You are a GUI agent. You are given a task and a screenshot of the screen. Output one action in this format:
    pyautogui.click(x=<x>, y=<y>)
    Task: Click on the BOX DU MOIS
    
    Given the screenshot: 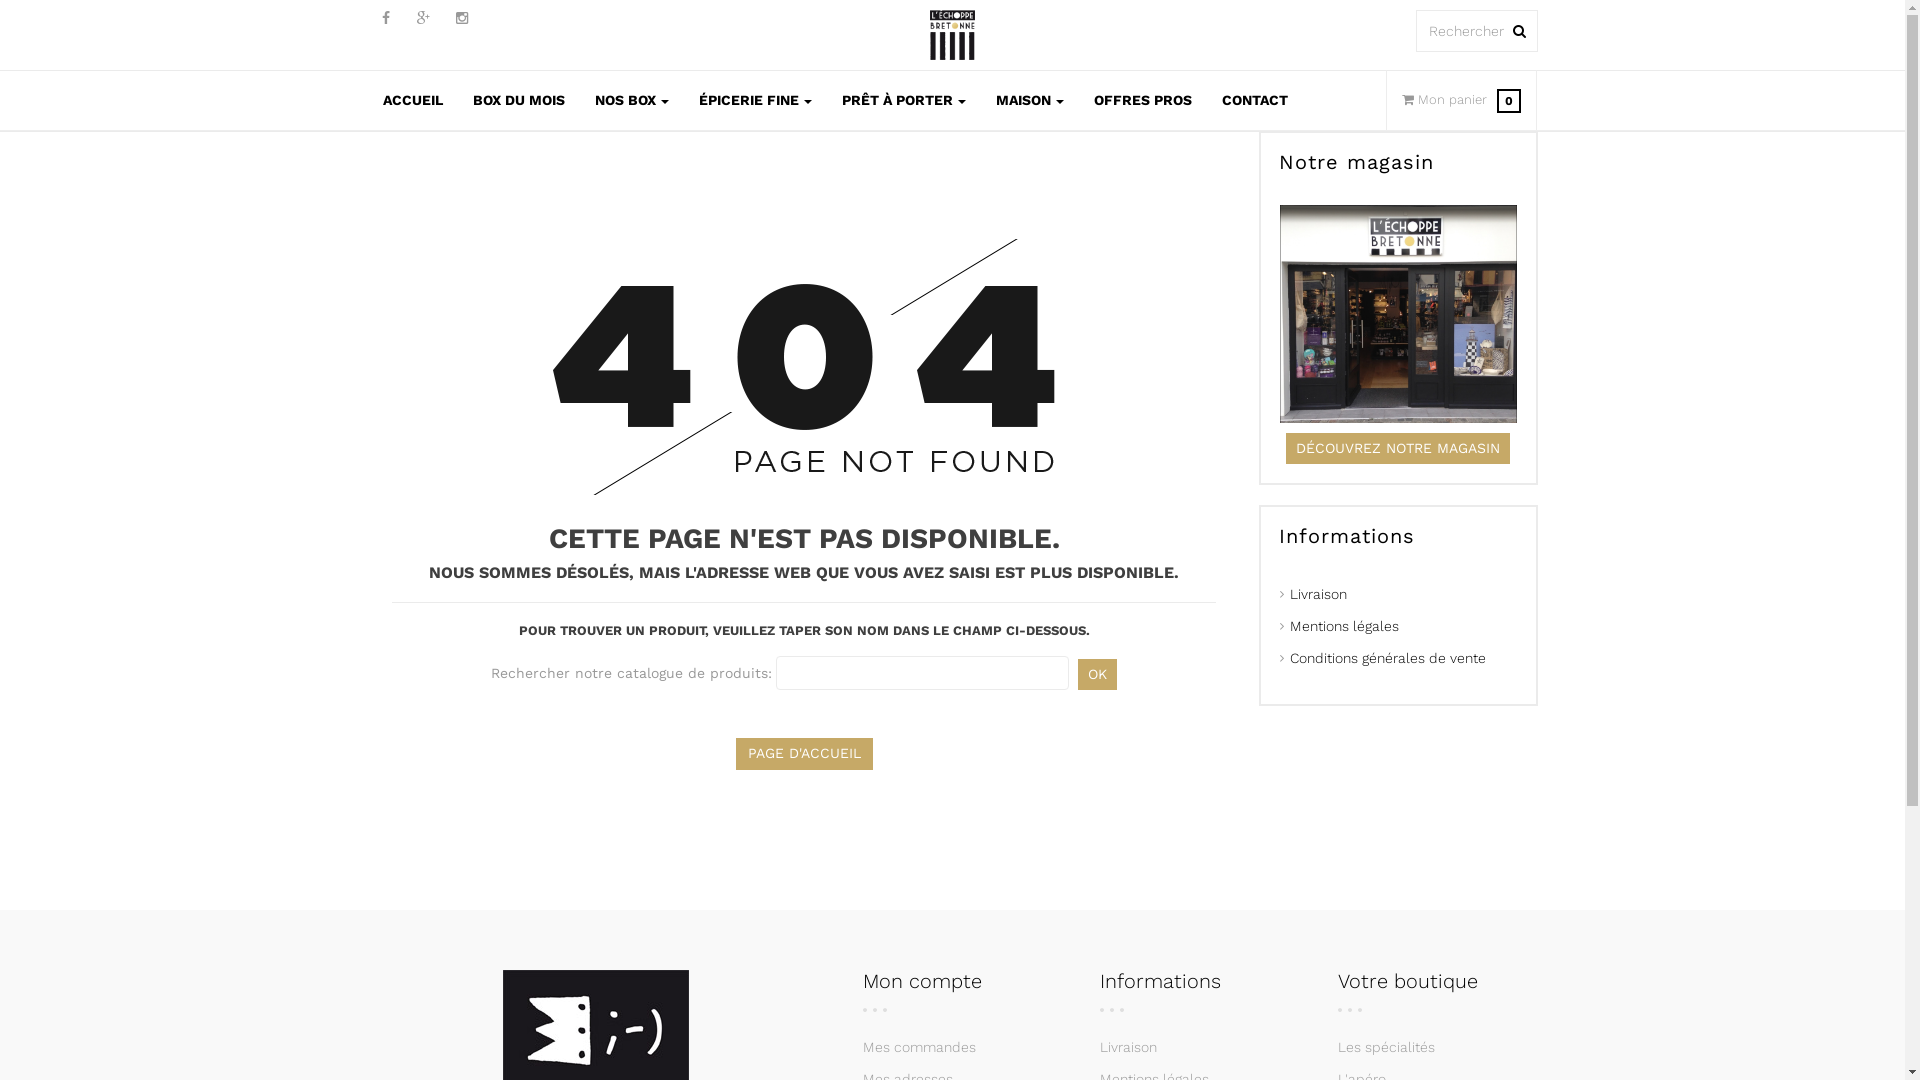 What is the action you would take?
    pyautogui.click(x=519, y=100)
    